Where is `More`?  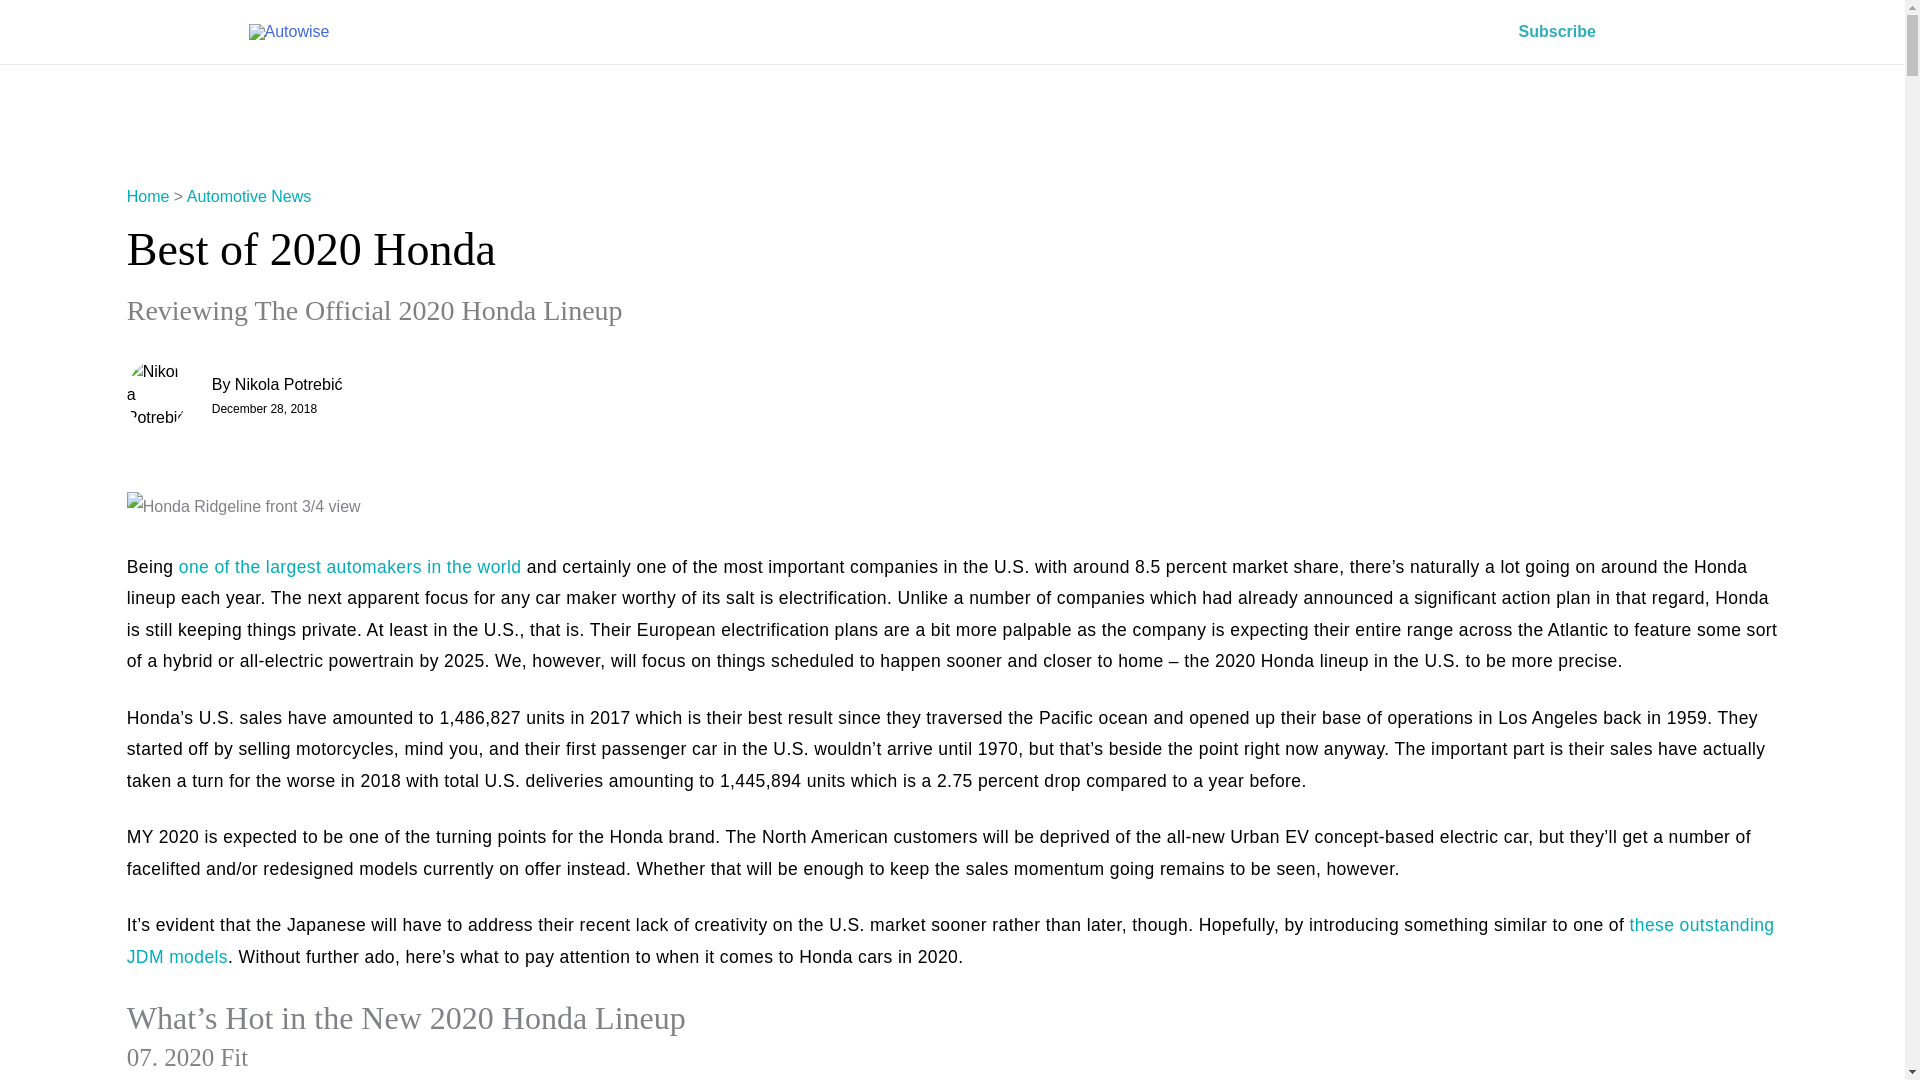 More is located at coordinates (1452, 32).